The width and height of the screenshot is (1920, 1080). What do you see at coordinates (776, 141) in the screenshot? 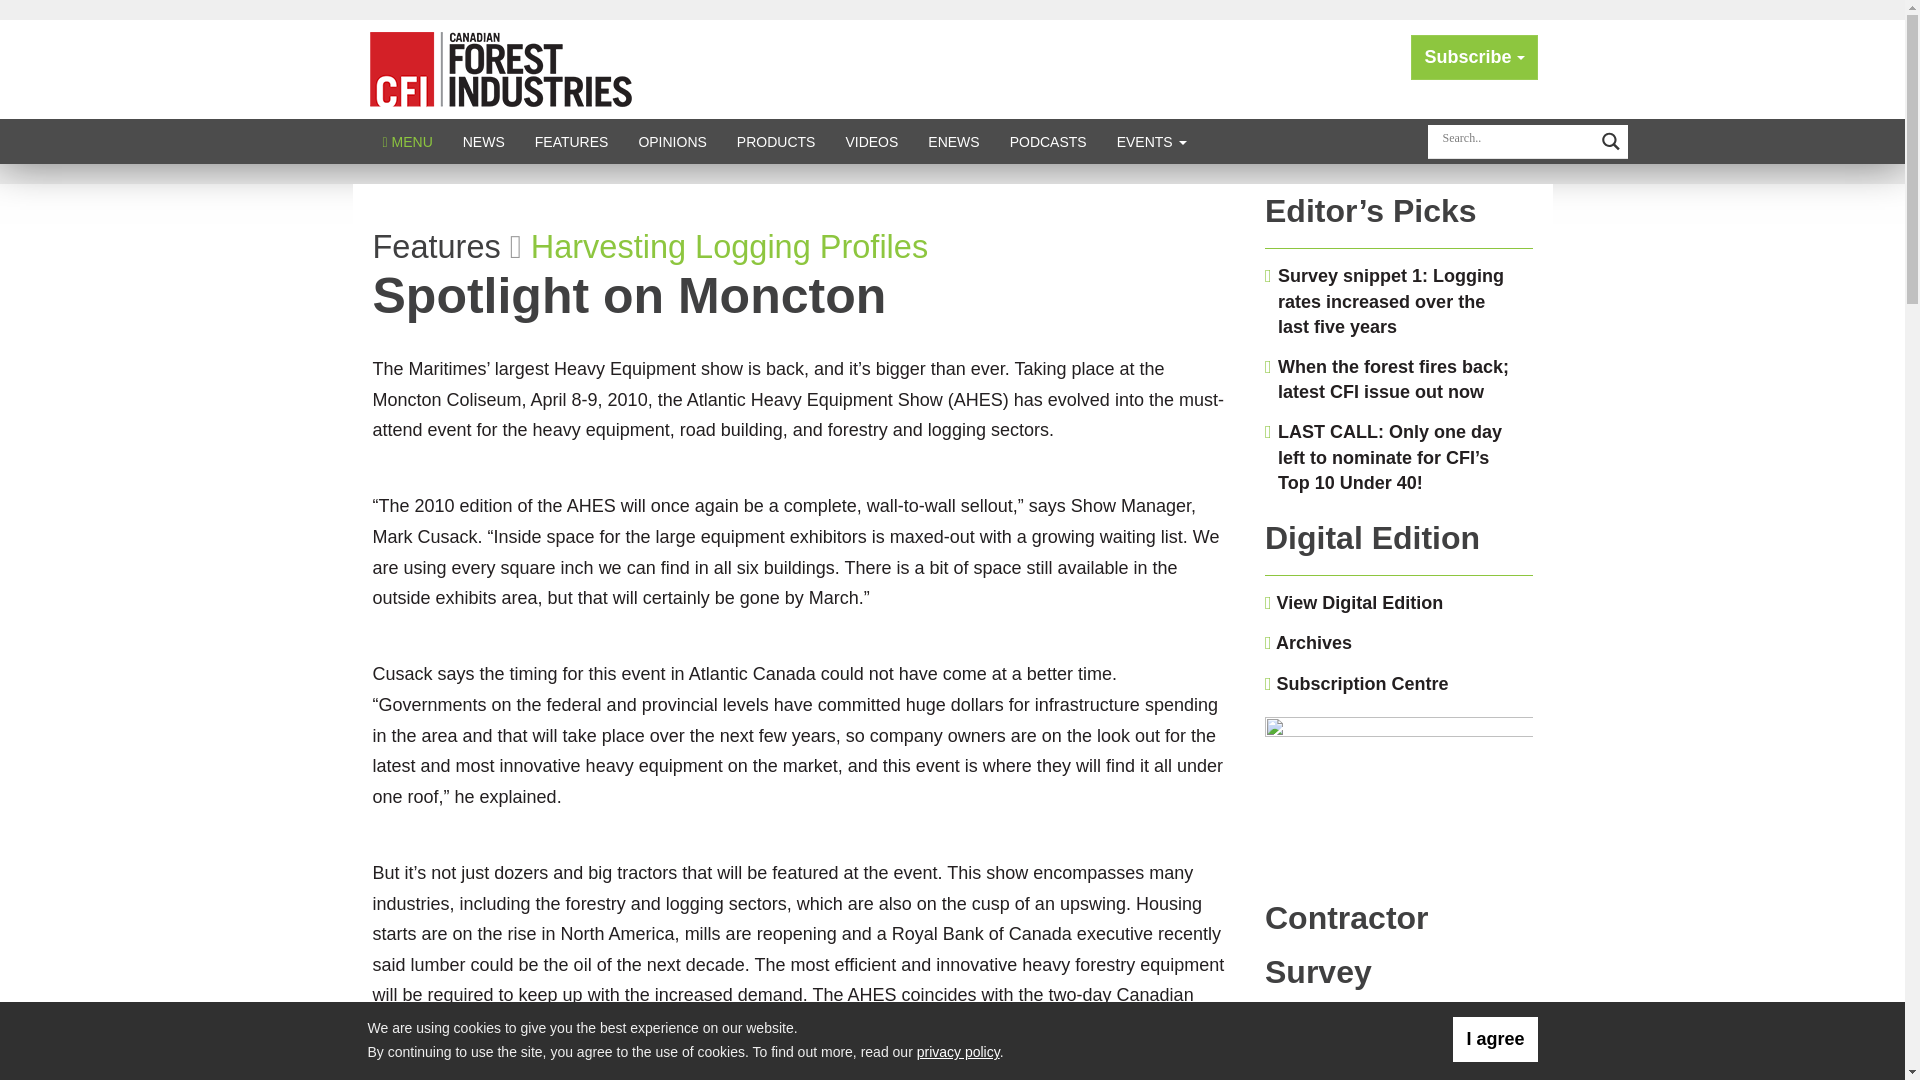
I see `PRODUCTS` at bounding box center [776, 141].